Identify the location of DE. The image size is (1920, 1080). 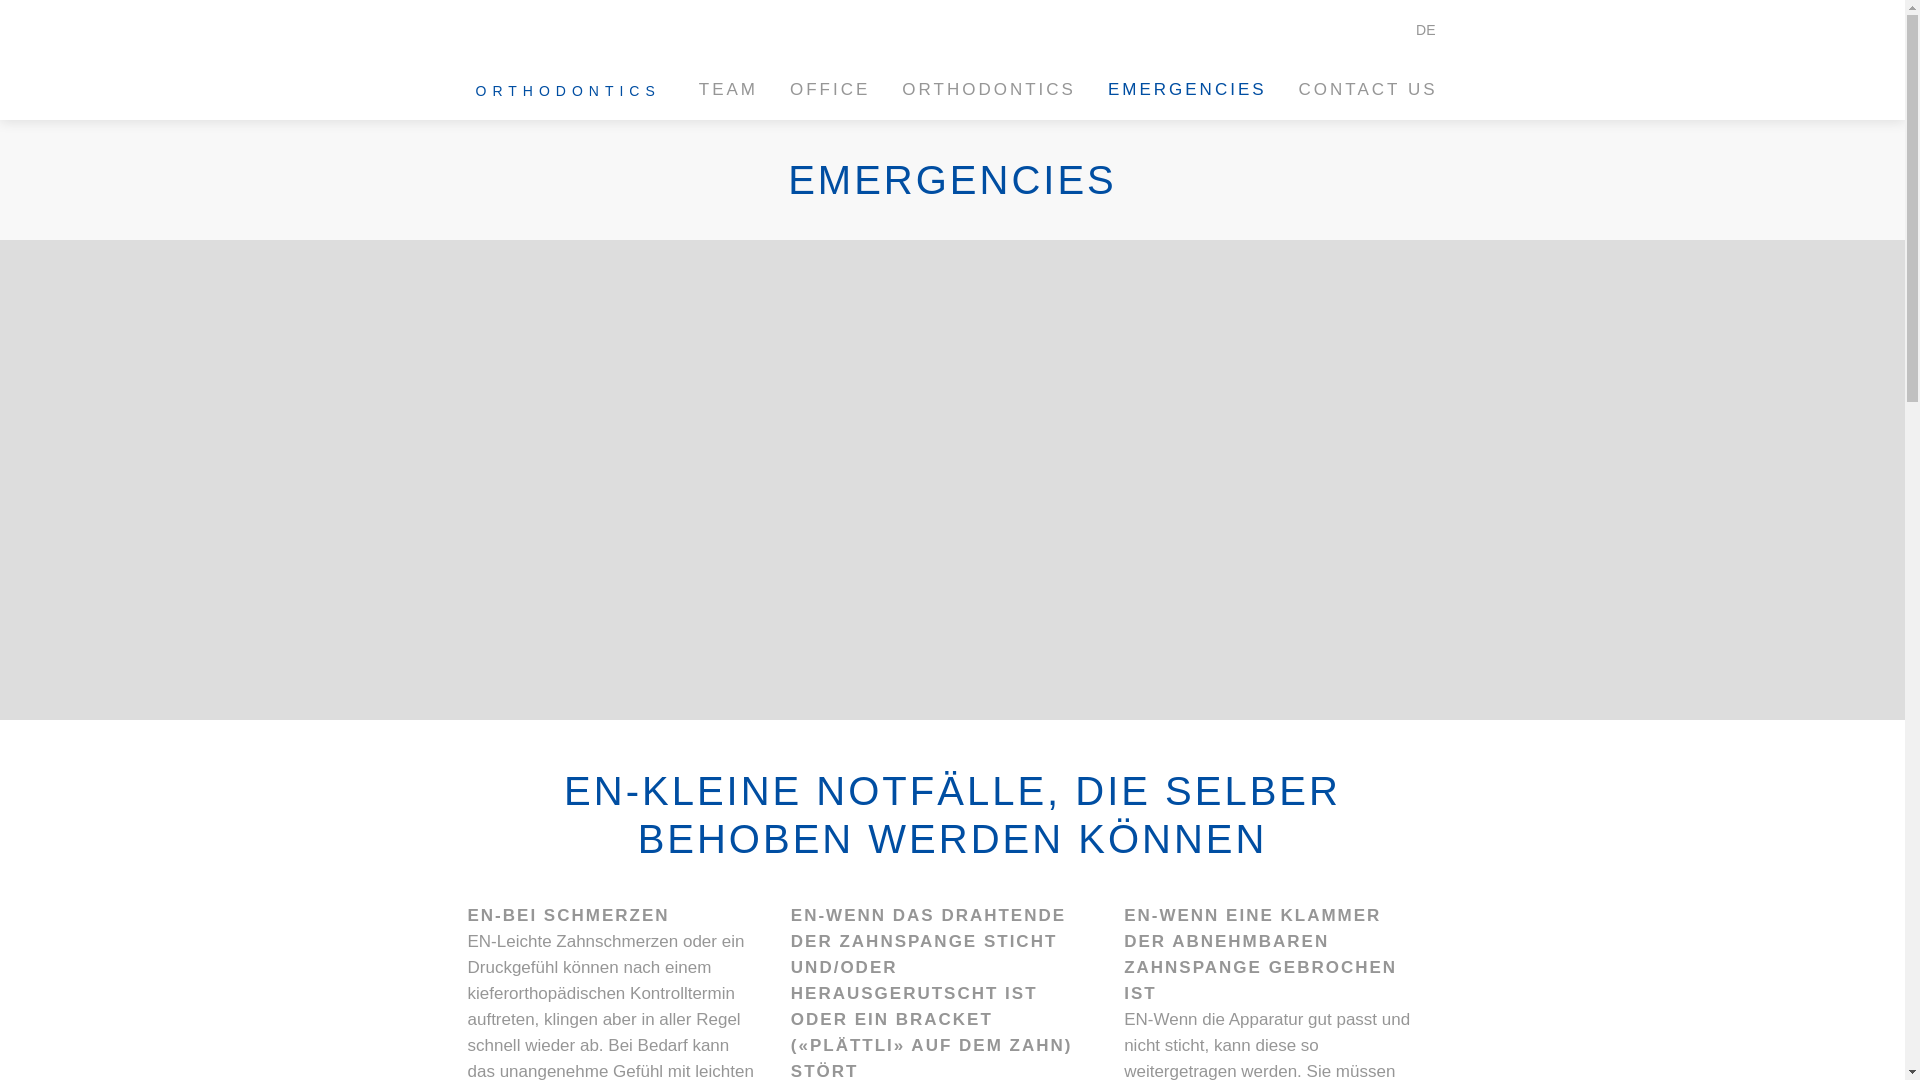
(1413, 30).